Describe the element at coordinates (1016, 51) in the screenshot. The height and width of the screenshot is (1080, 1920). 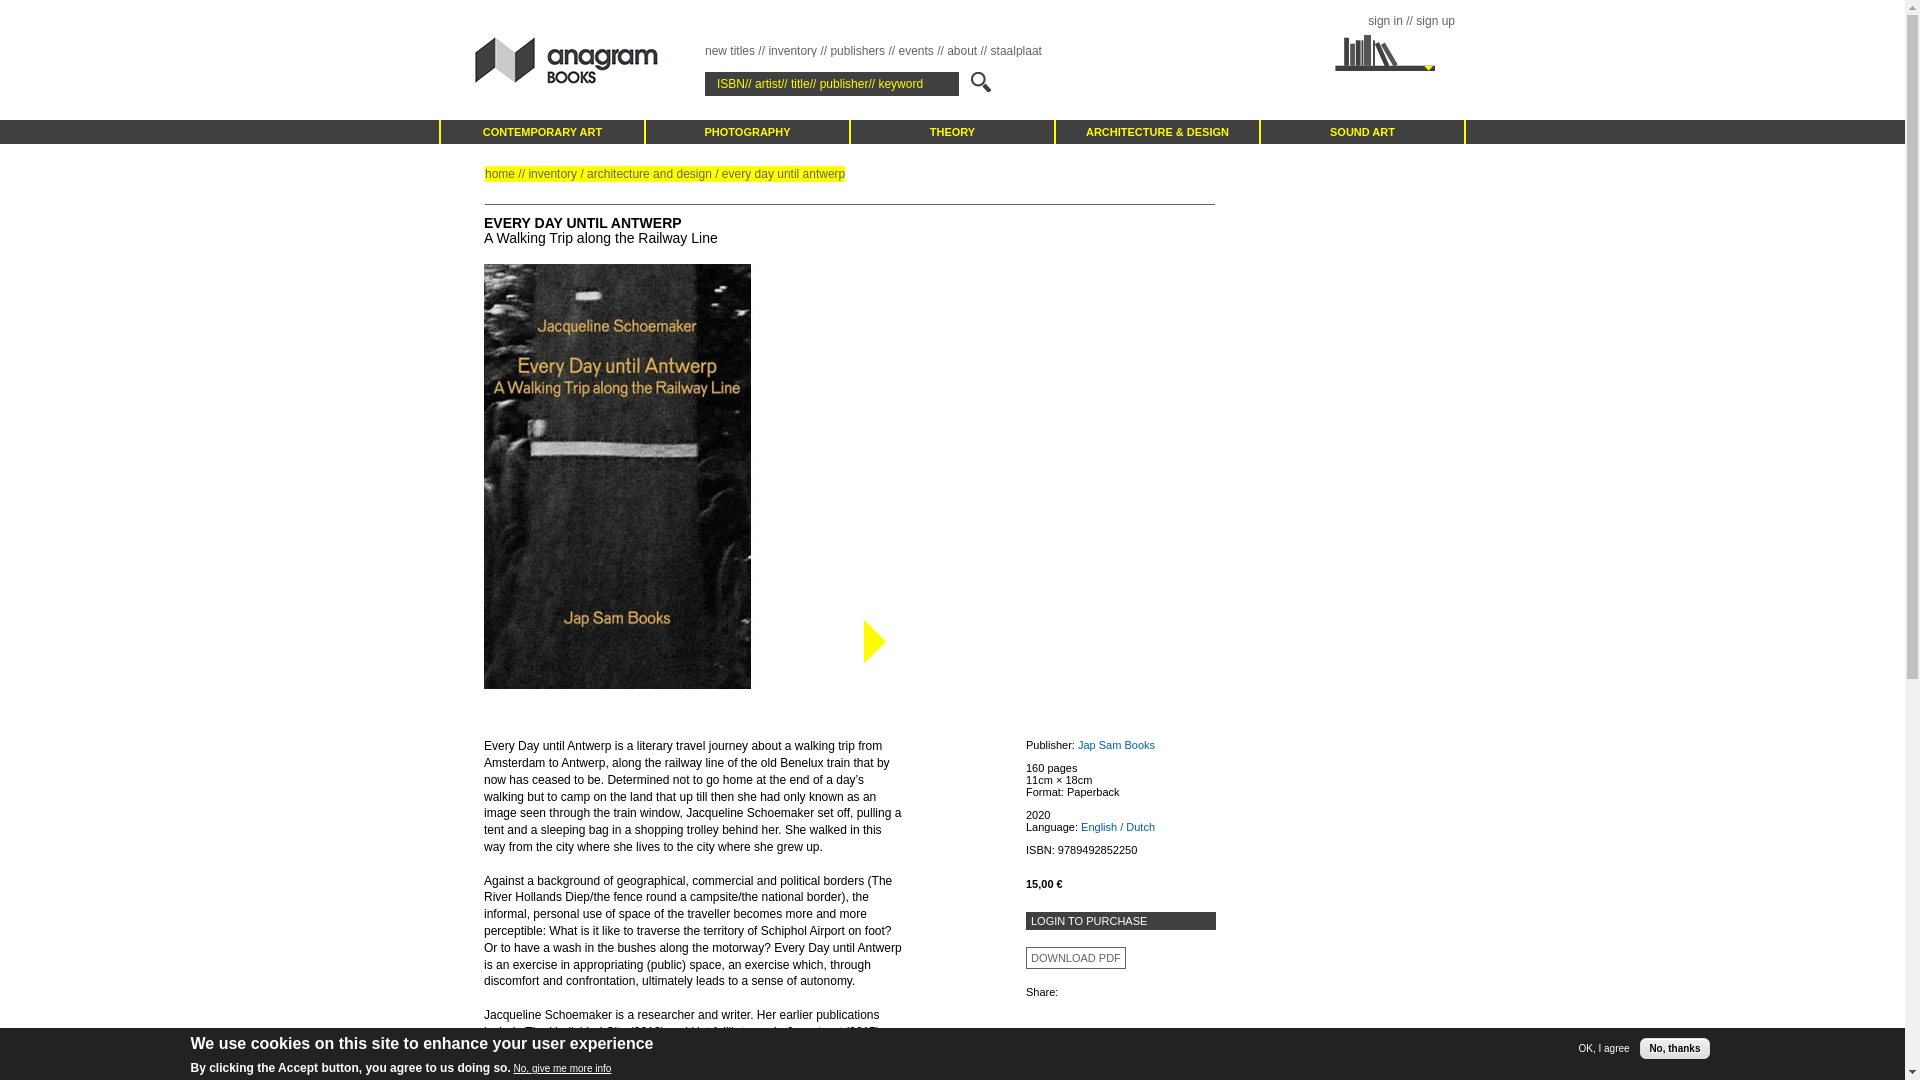
I see `staalplaat` at that location.